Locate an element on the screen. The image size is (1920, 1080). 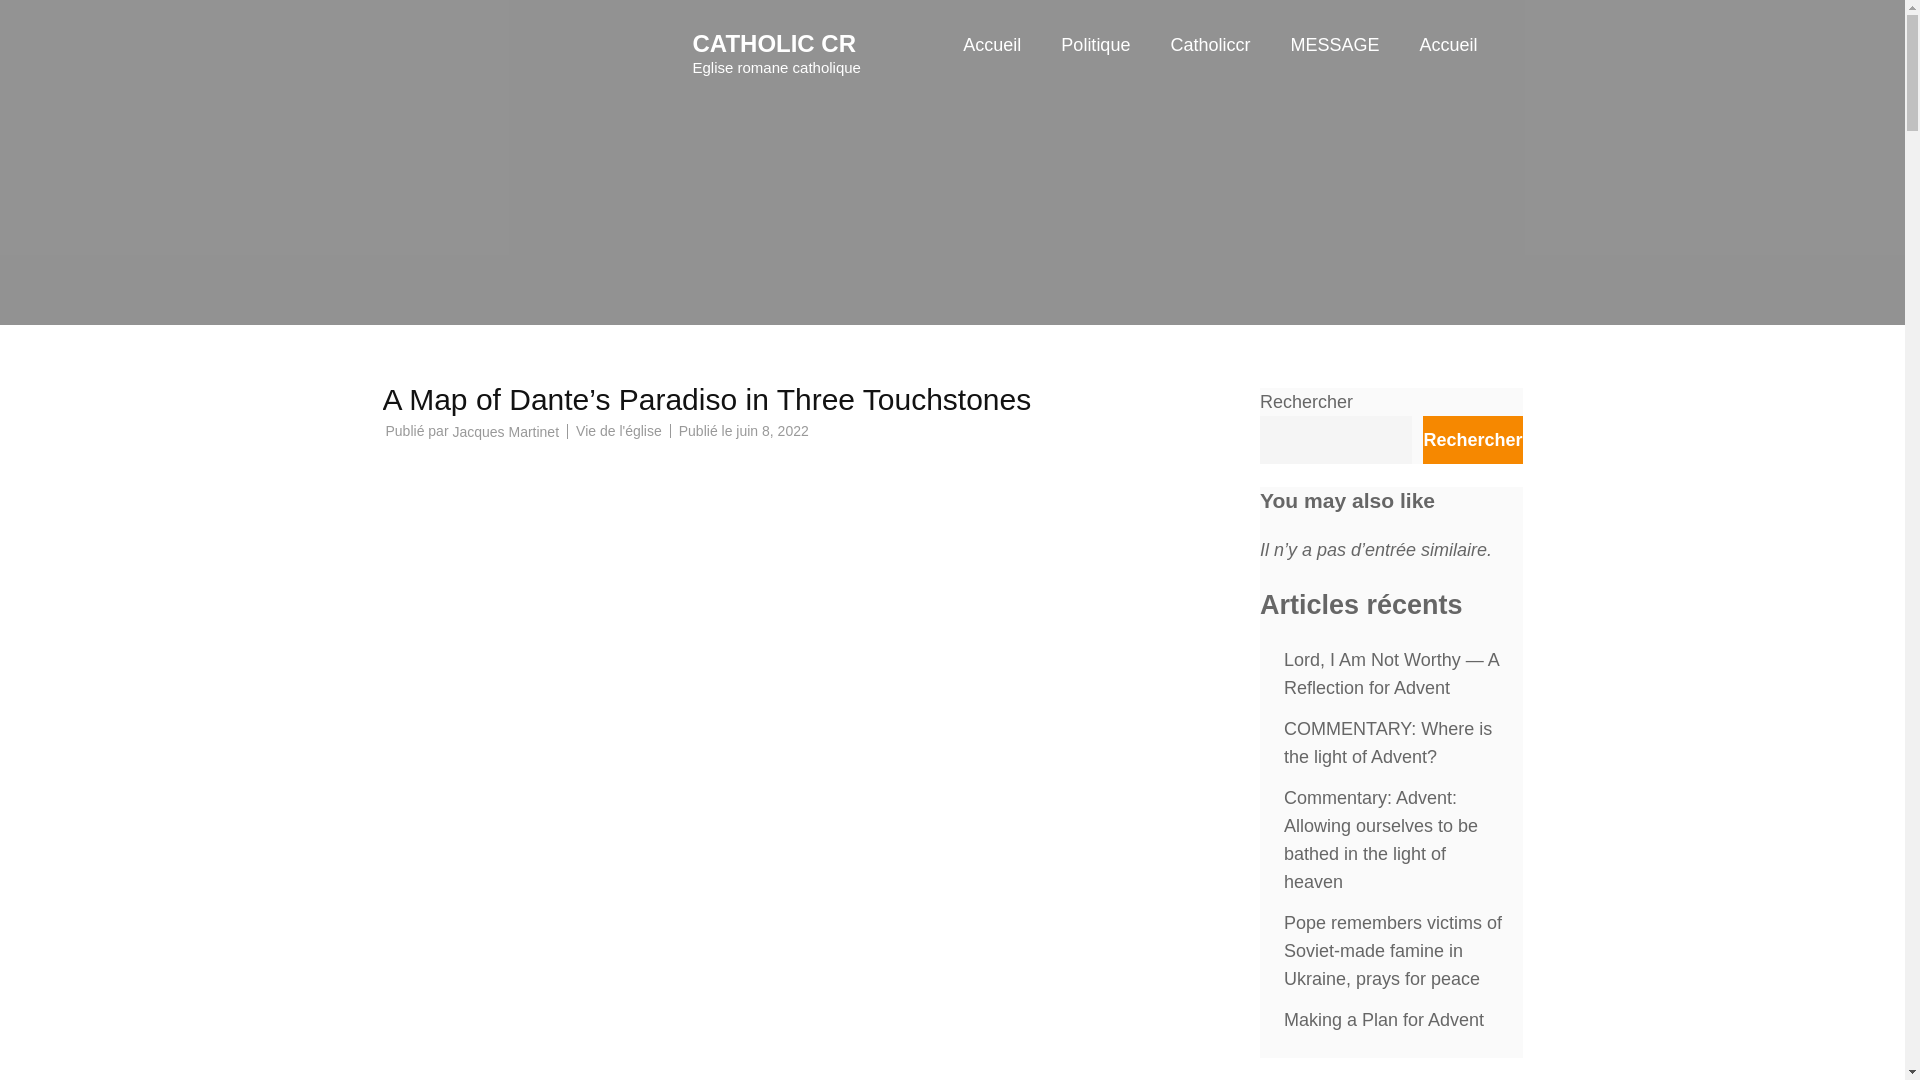
juin 8, 2022 is located at coordinates (772, 430).